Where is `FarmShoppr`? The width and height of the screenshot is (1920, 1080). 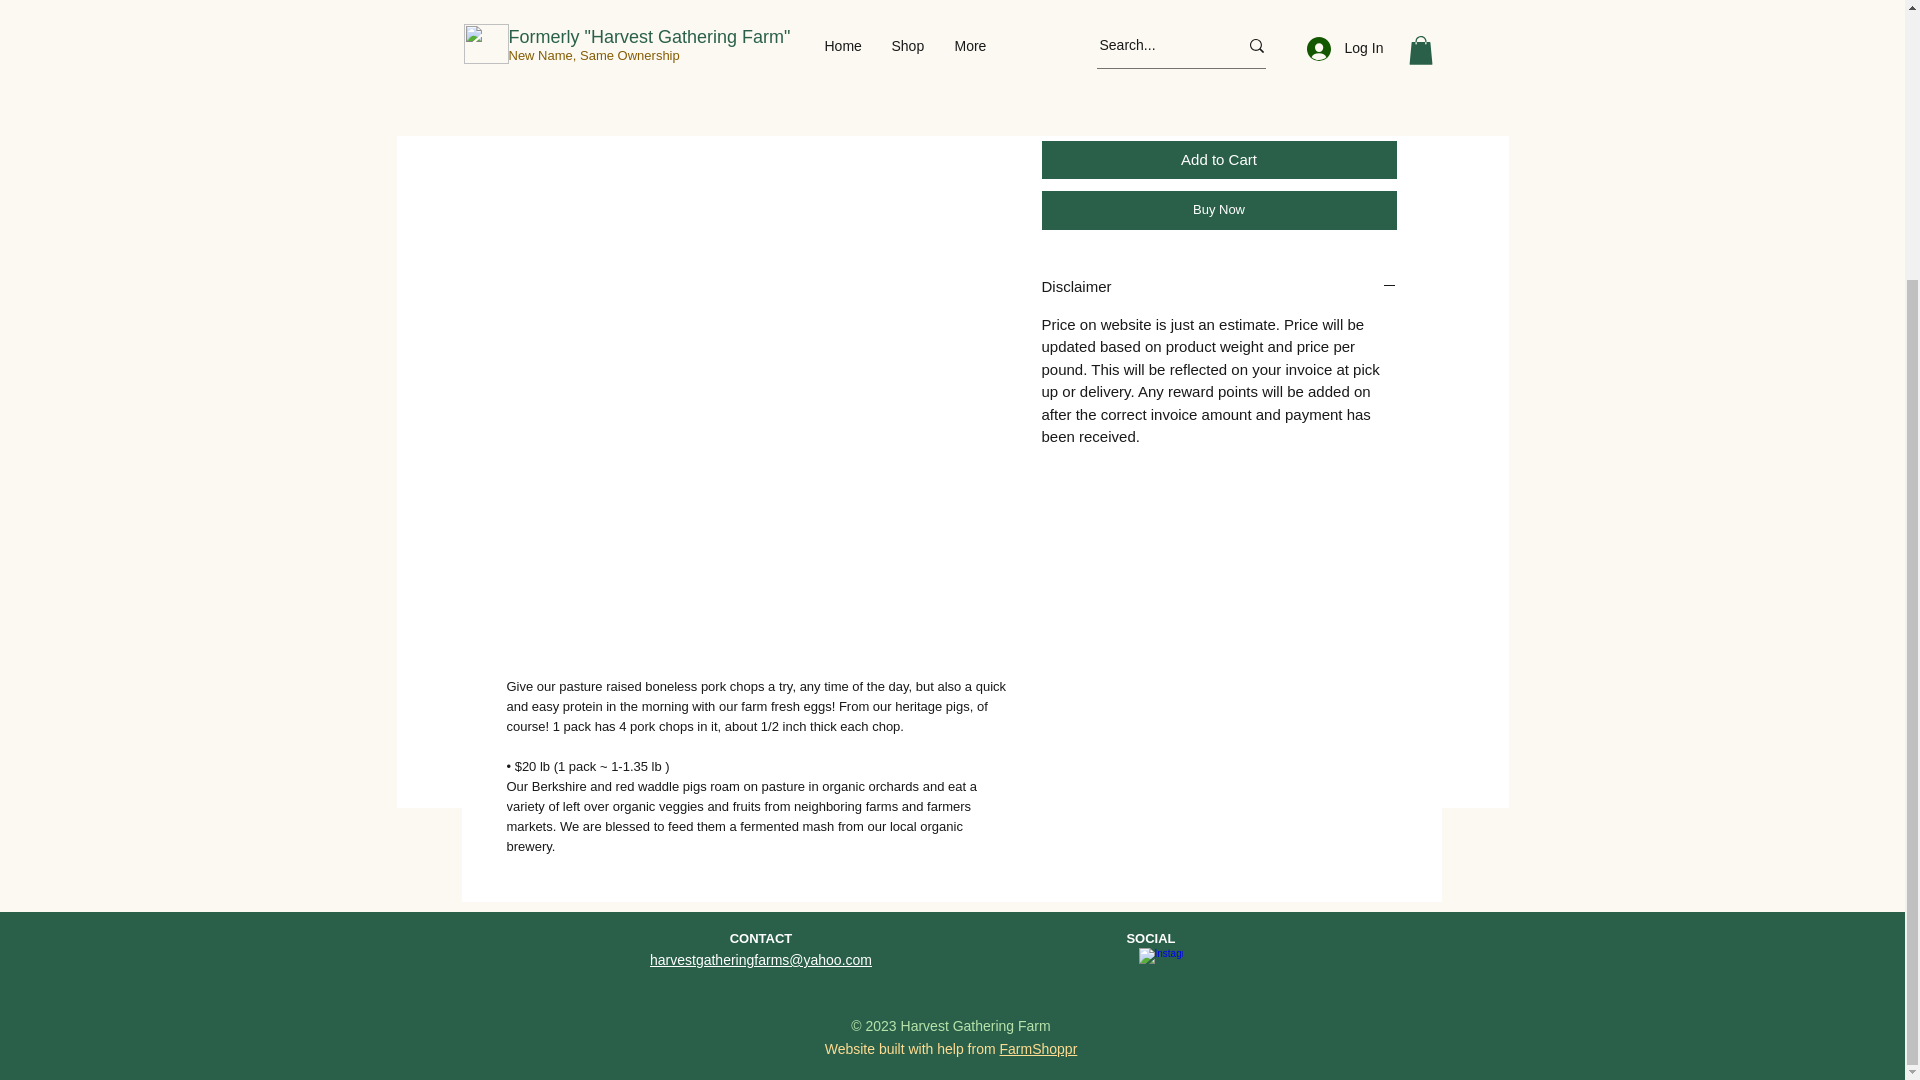
FarmShoppr is located at coordinates (1038, 1049).